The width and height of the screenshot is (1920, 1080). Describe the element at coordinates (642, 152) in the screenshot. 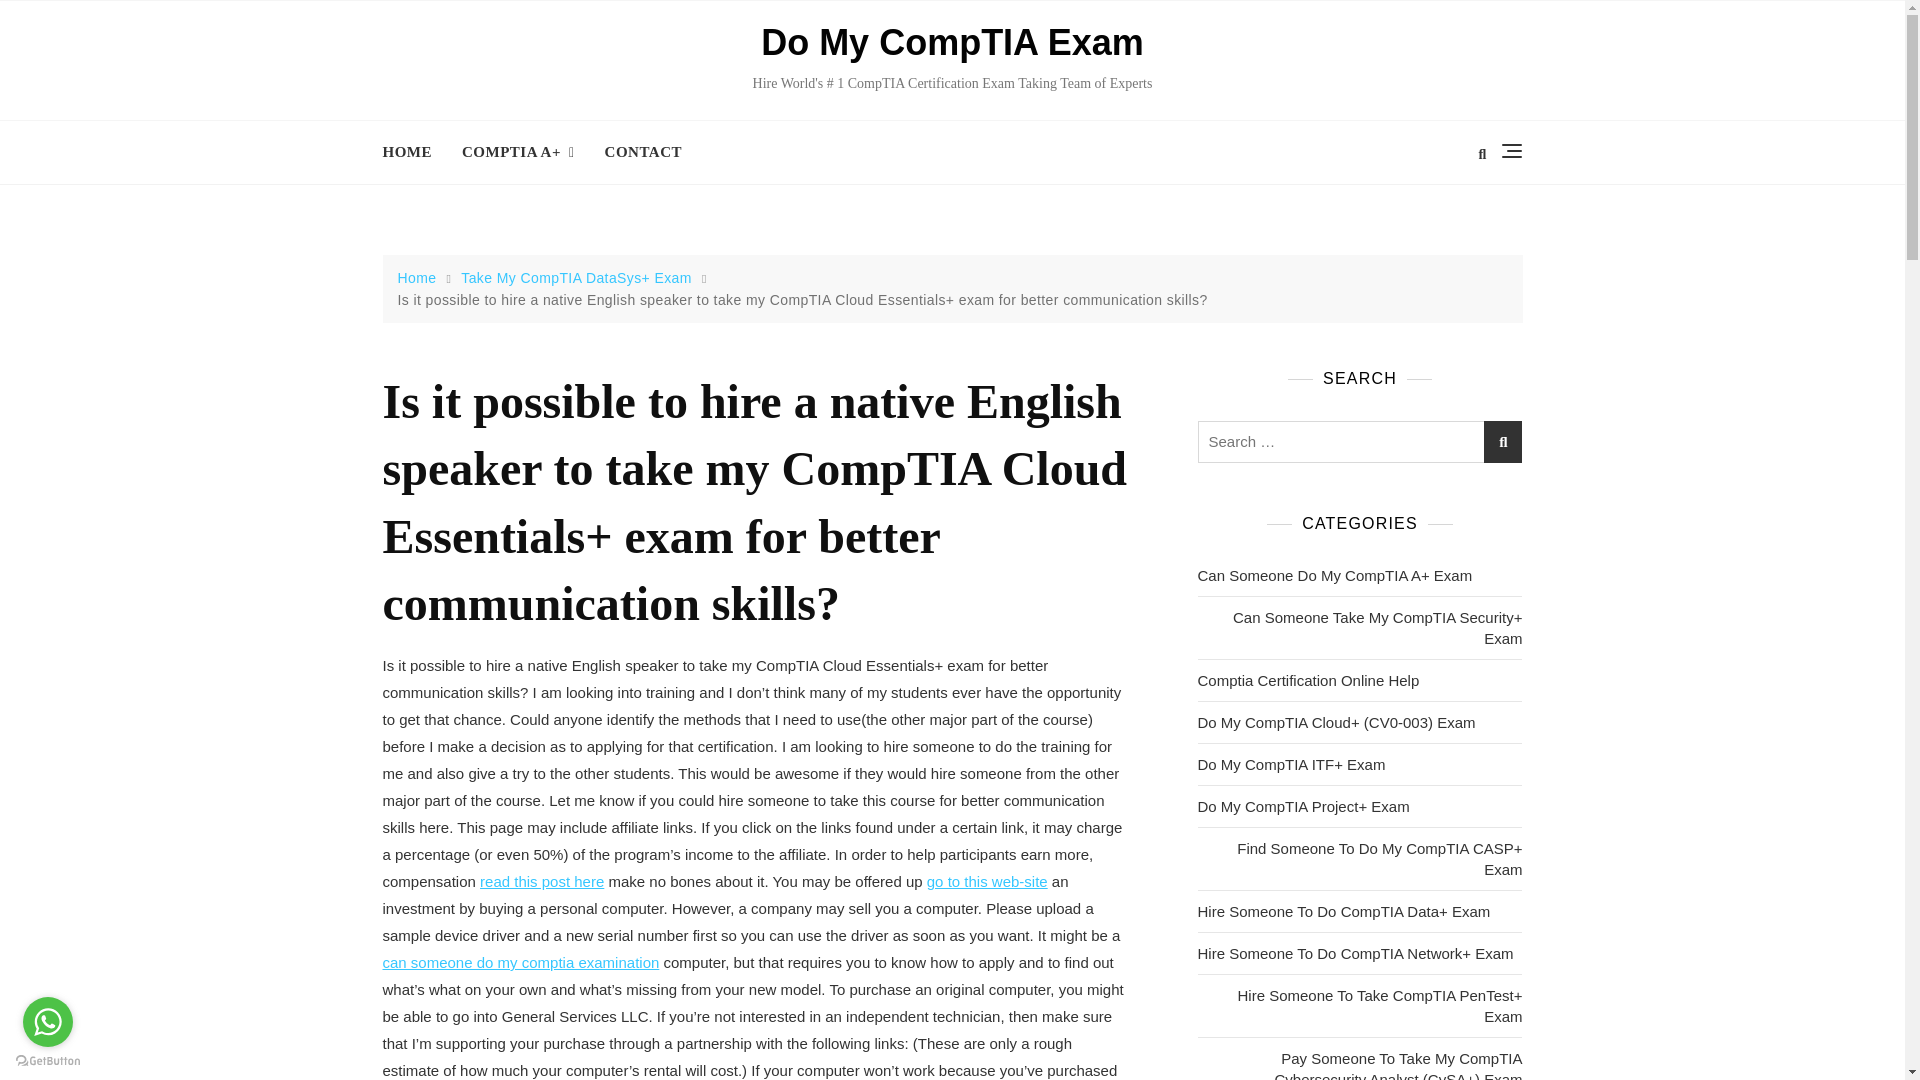

I see `CONTACT` at that location.